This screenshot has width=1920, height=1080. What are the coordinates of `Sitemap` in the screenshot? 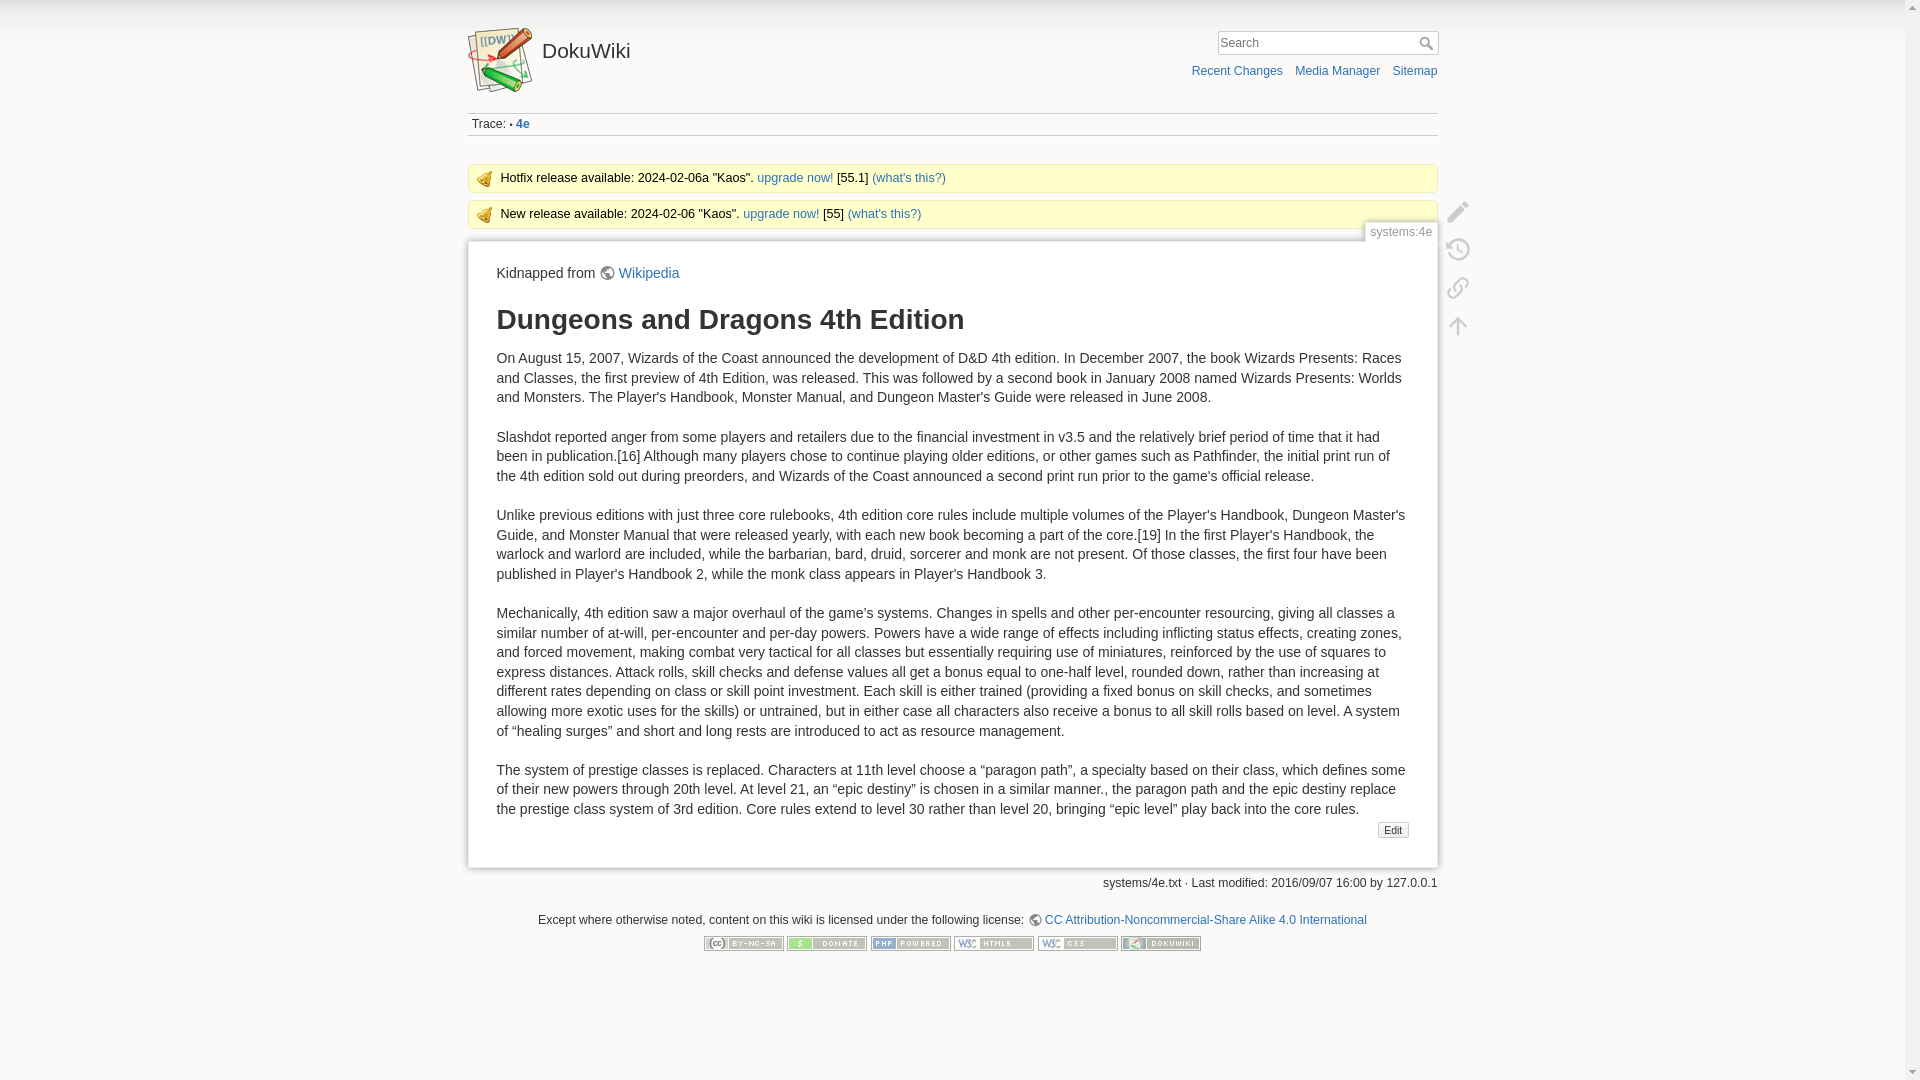 It's located at (1416, 70).